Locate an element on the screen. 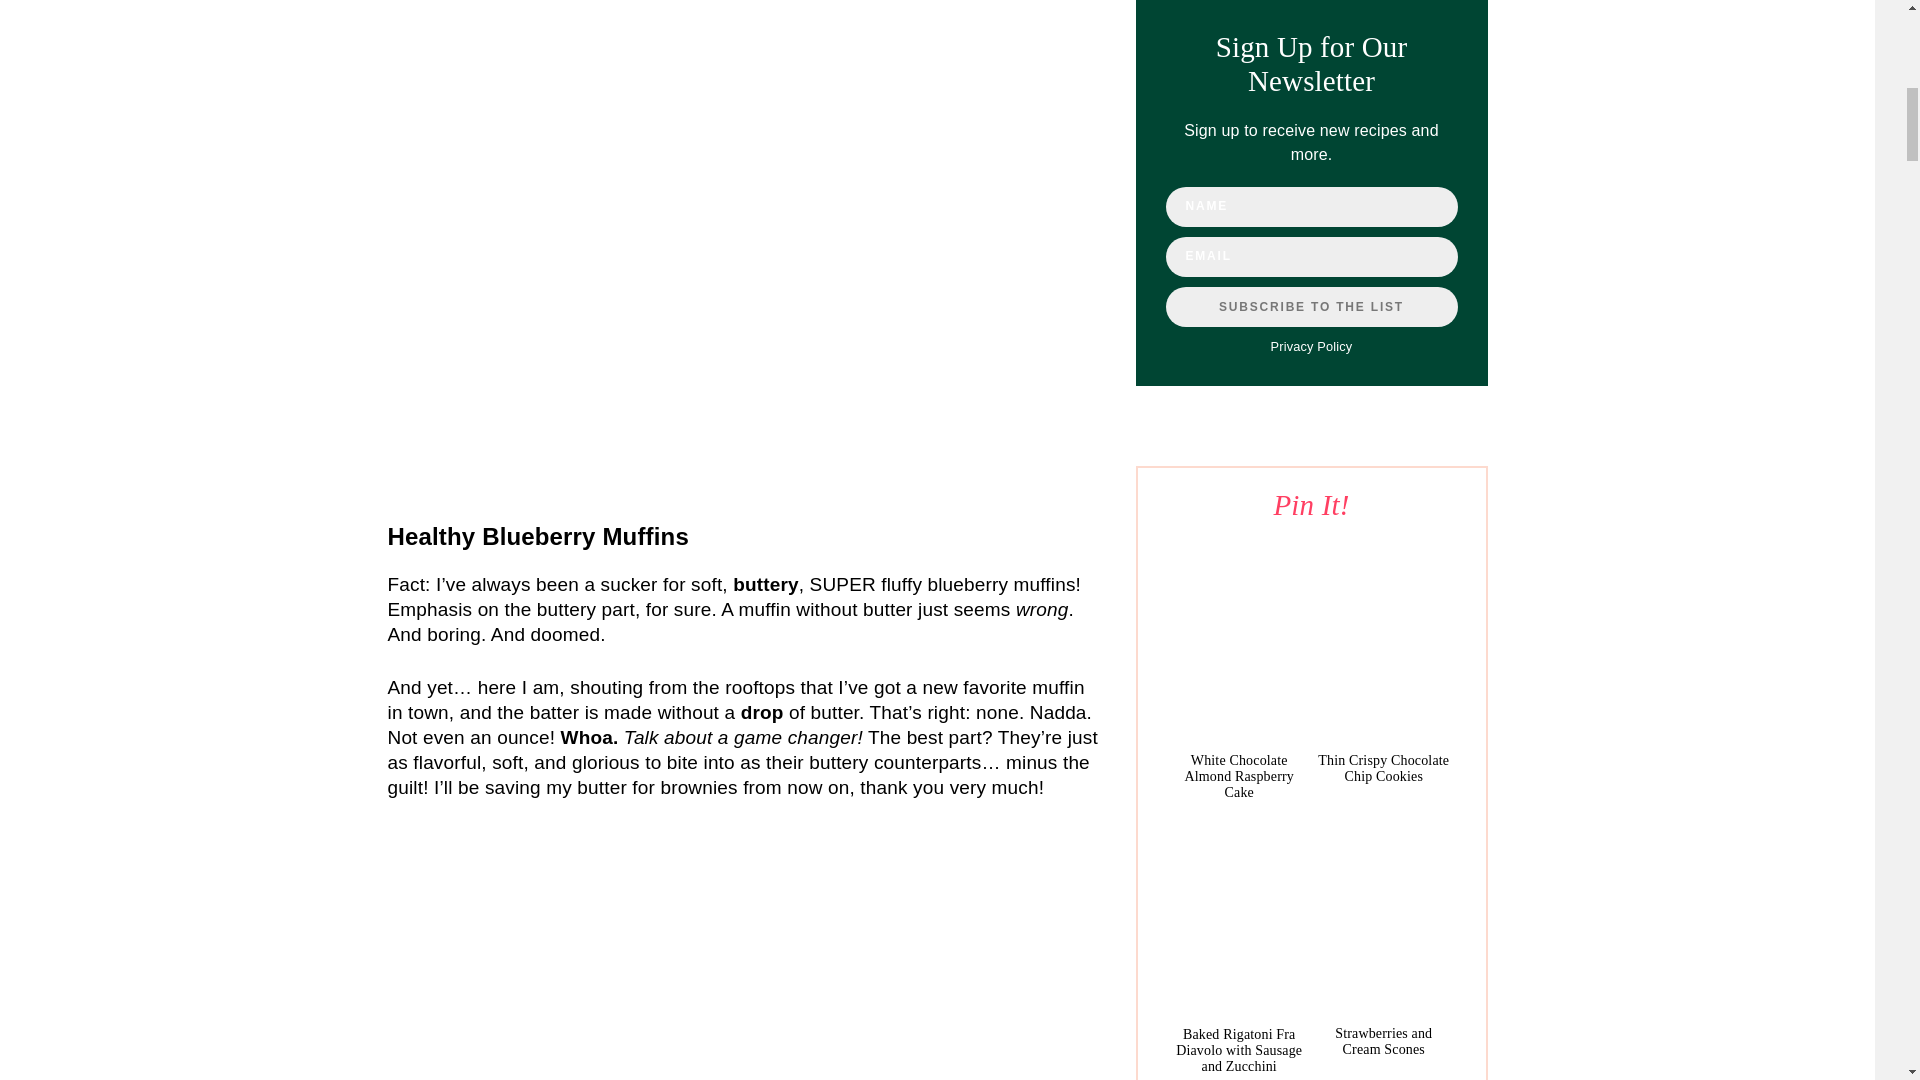  White Chocolate Almond Raspberry Cake is located at coordinates (1239, 776).